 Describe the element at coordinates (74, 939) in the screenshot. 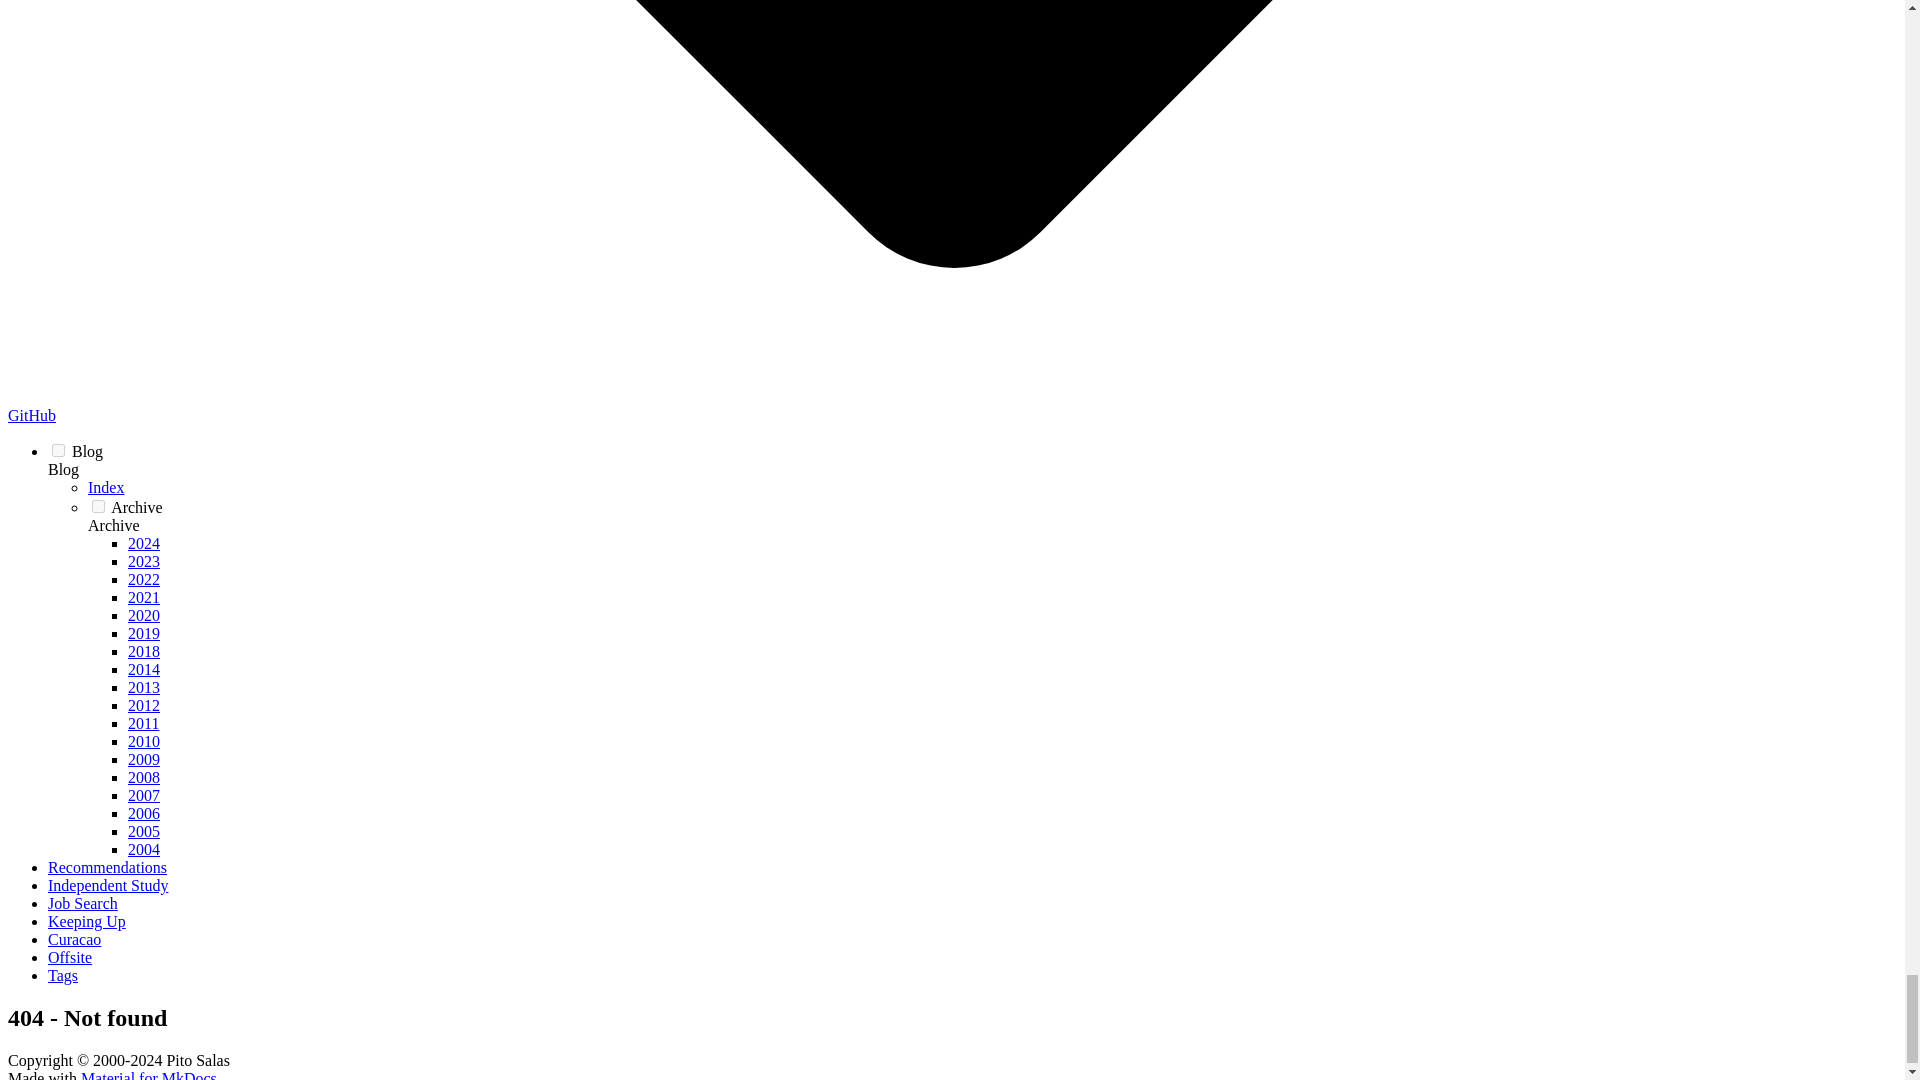

I see `Curacao` at that location.